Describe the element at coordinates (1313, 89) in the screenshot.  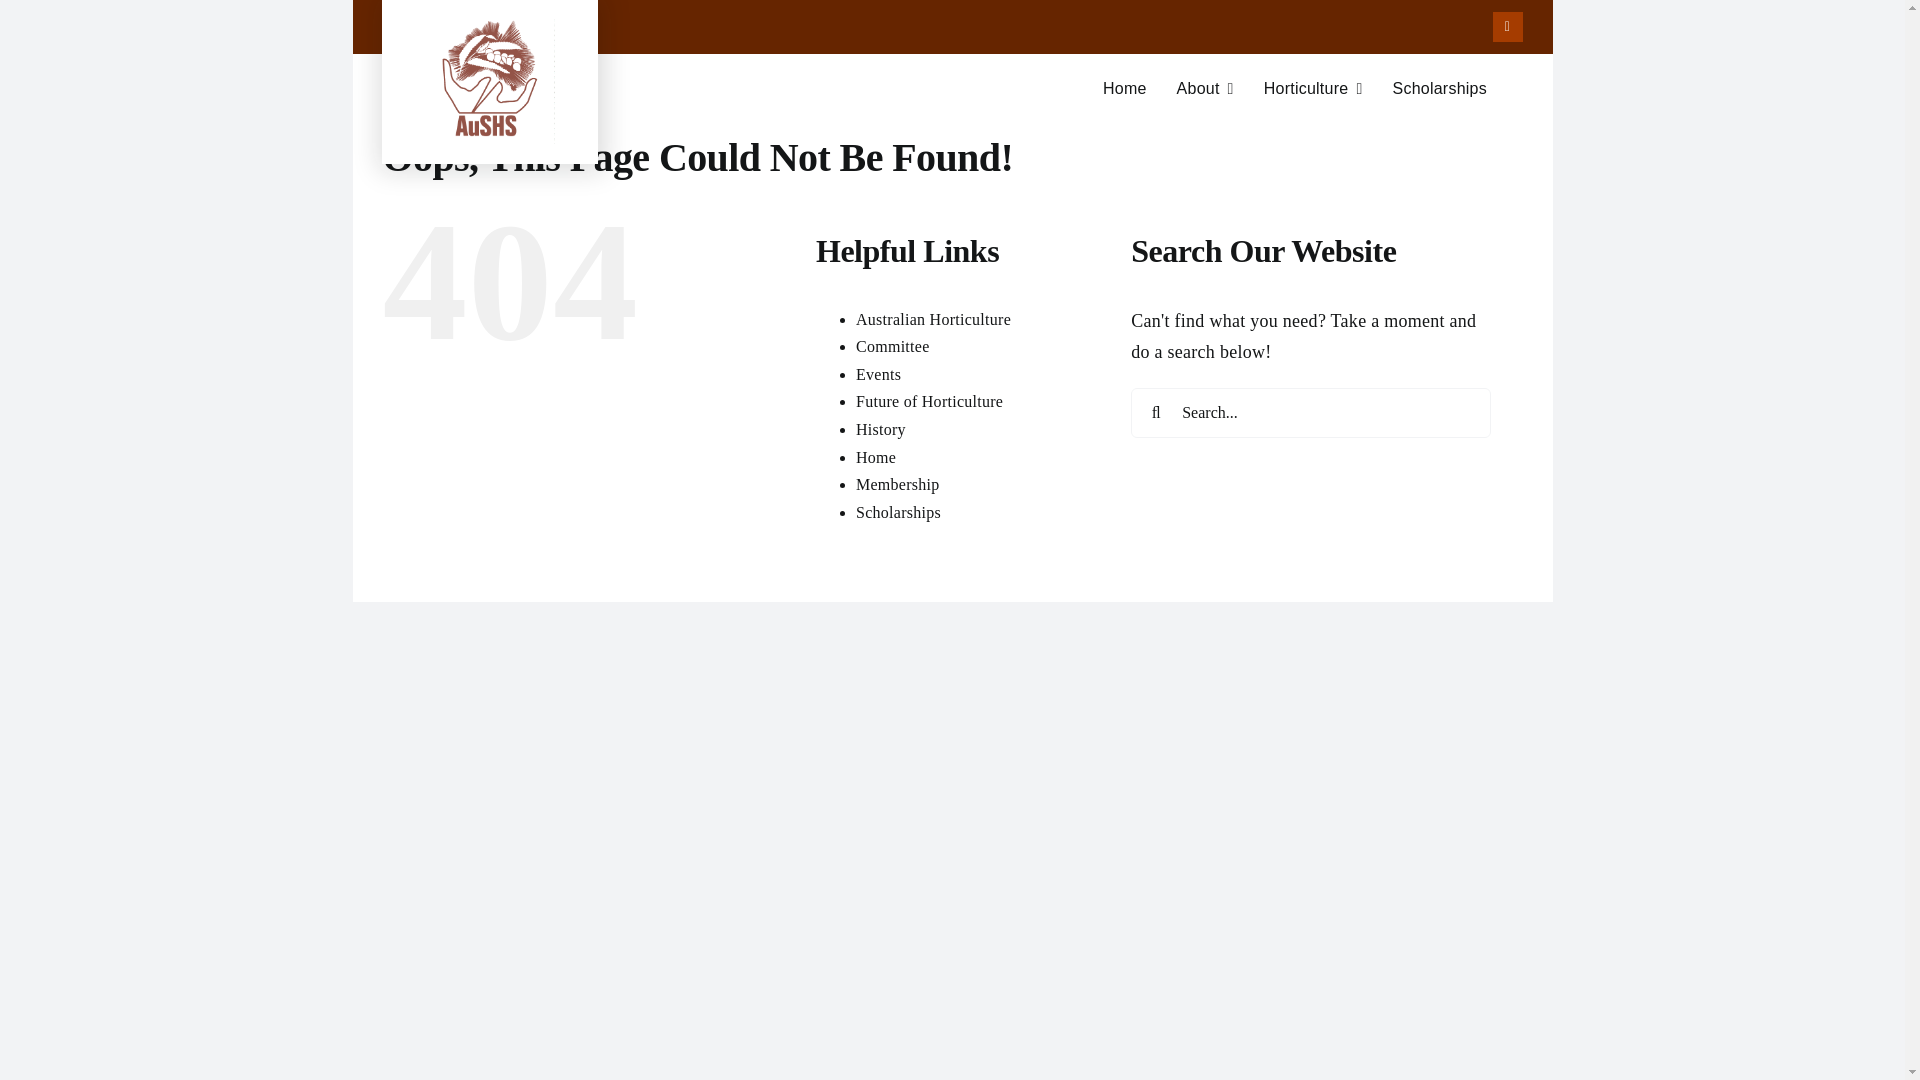
I see `Horticulture` at that location.